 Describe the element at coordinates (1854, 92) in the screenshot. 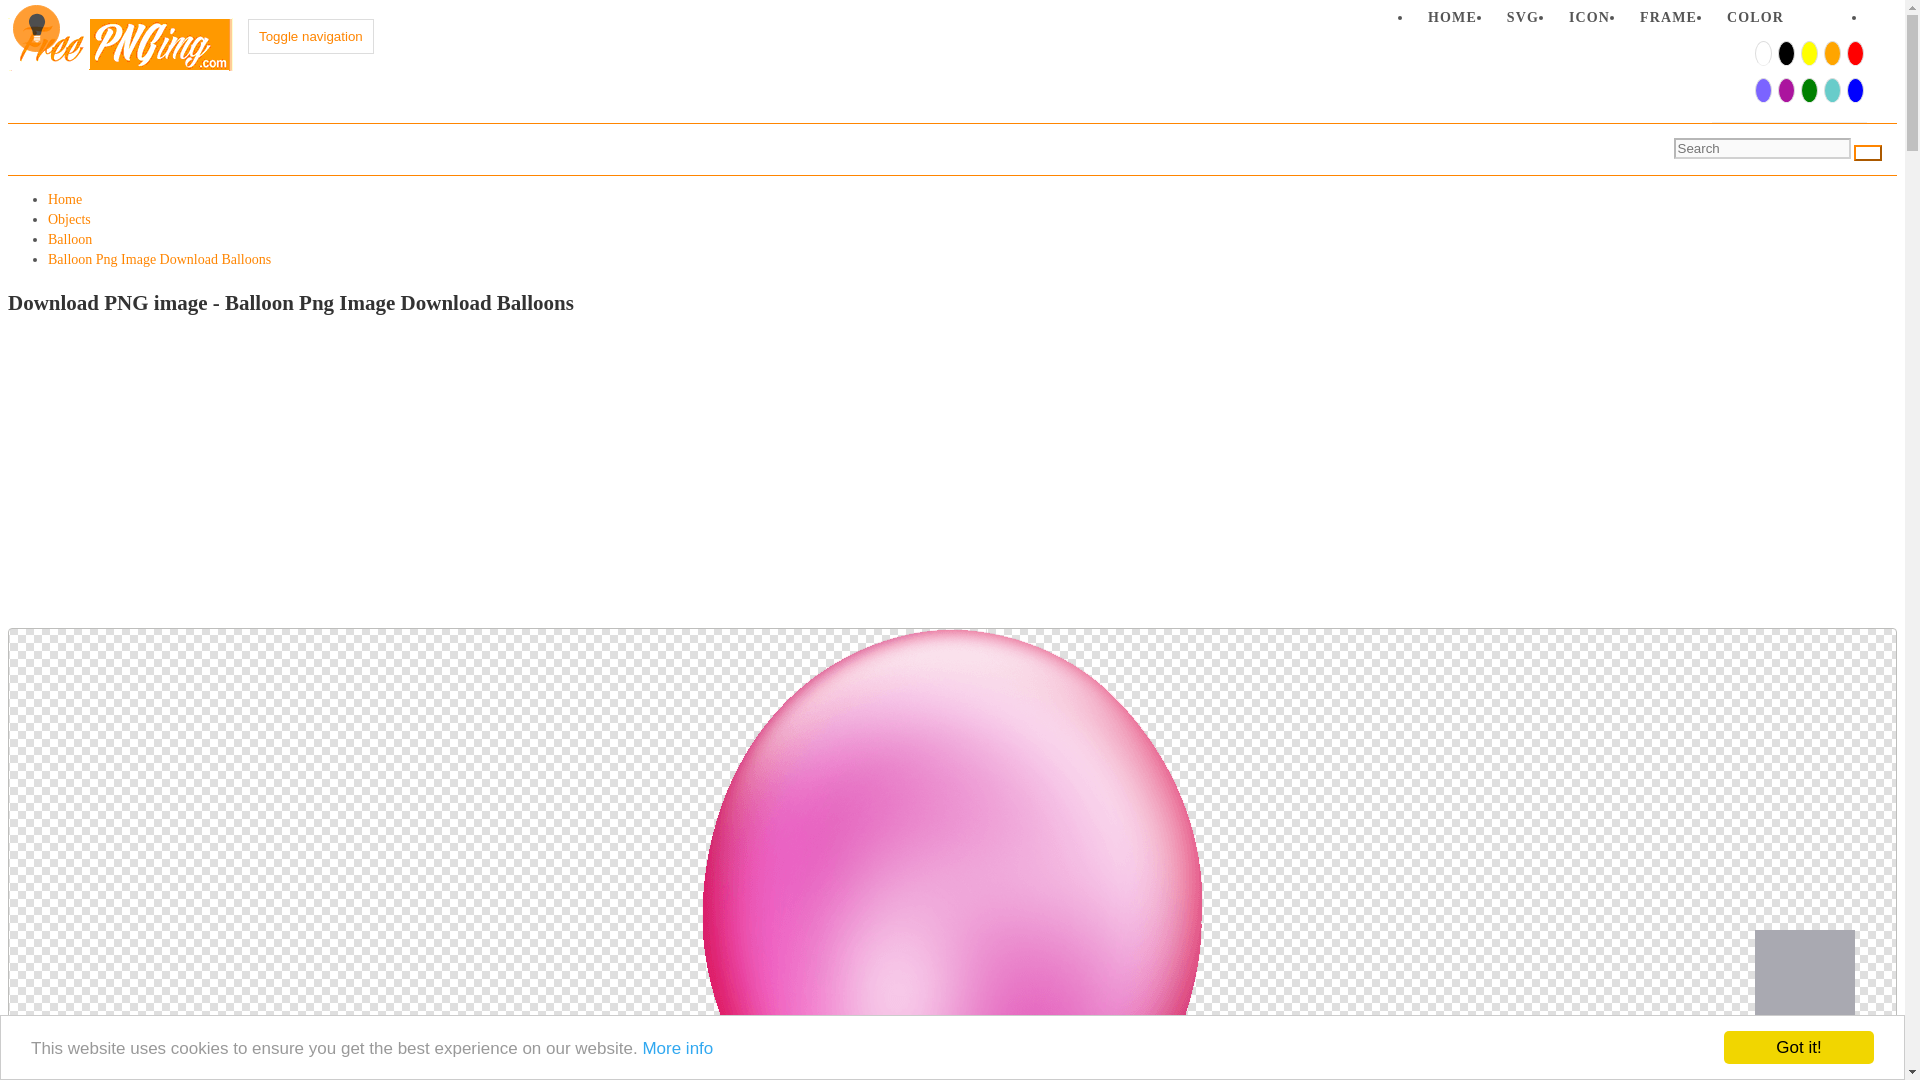

I see `Blue PNG` at that location.